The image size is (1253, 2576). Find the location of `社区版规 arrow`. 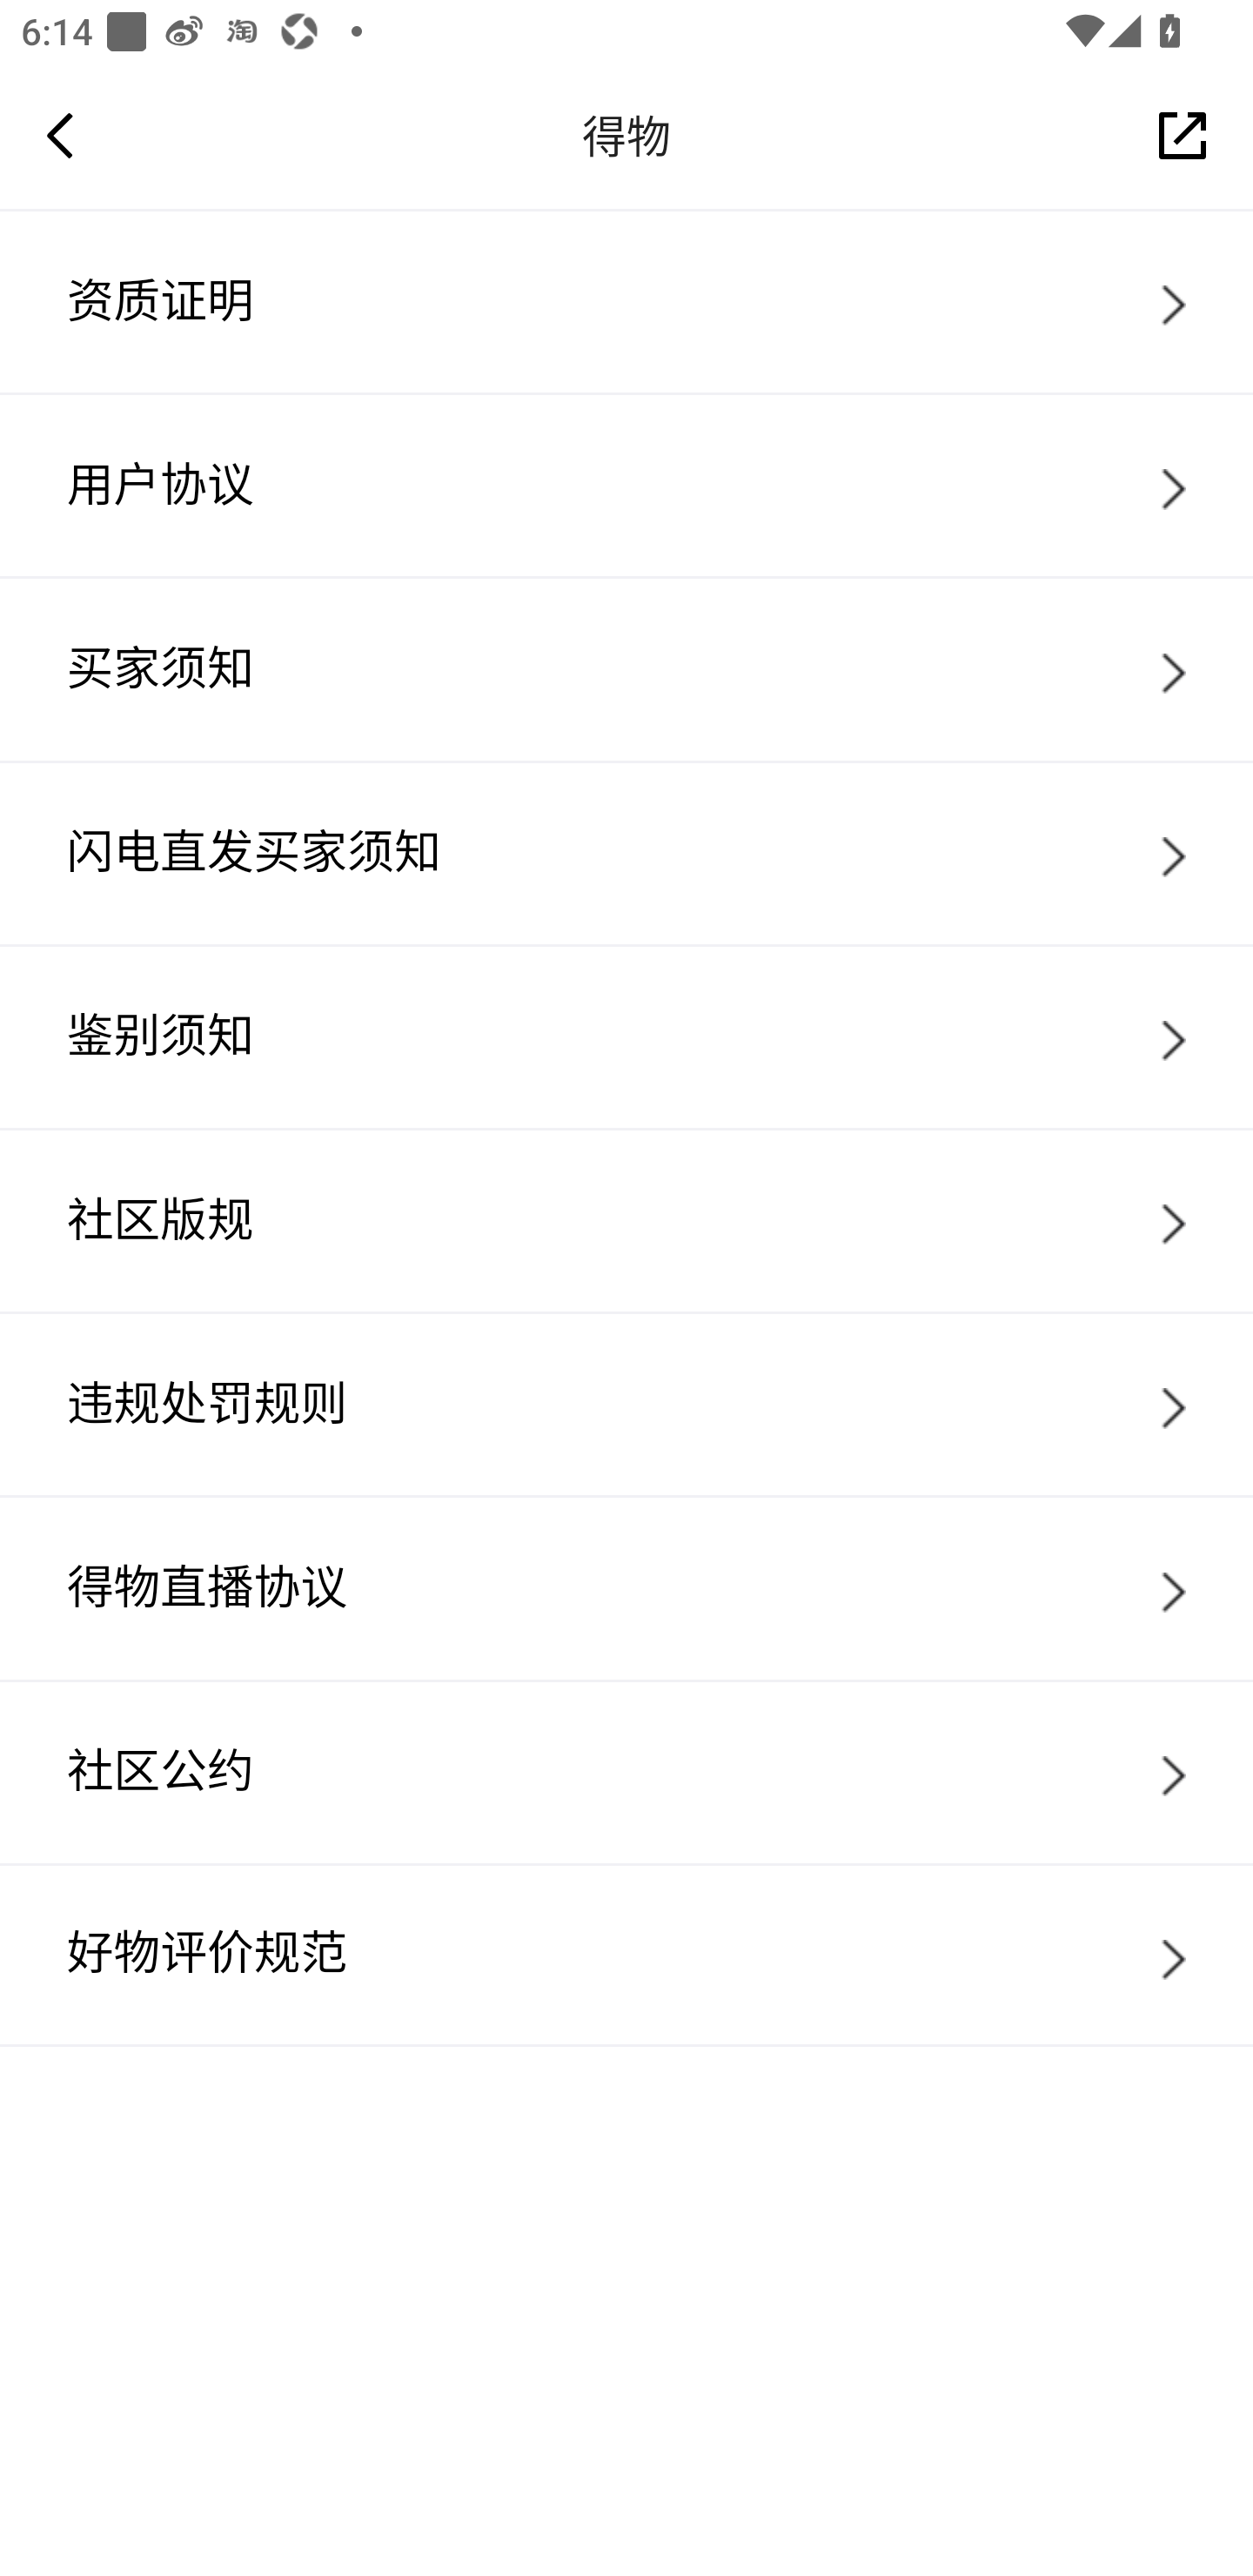

社区版规 arrow is located at coordinates (626, 1219).